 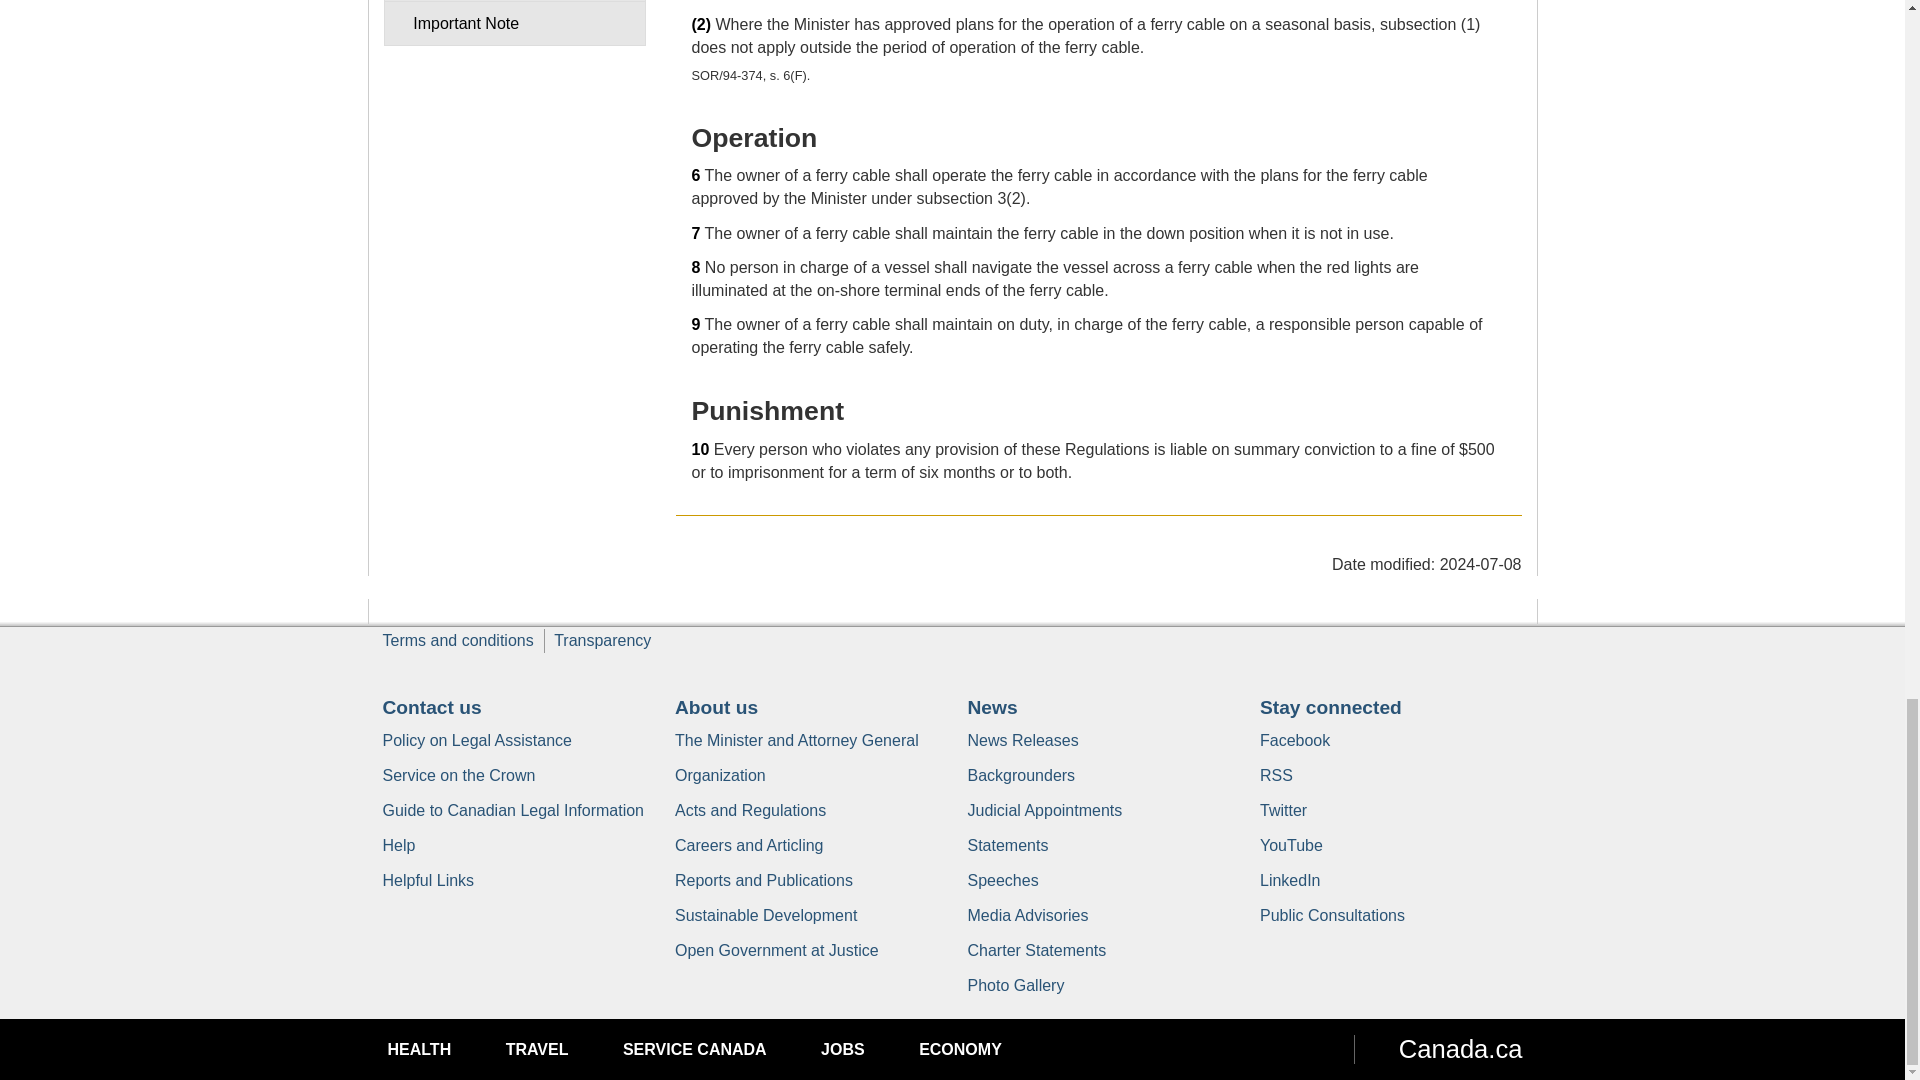 I want to click on 7, so click(x=696, y=232).